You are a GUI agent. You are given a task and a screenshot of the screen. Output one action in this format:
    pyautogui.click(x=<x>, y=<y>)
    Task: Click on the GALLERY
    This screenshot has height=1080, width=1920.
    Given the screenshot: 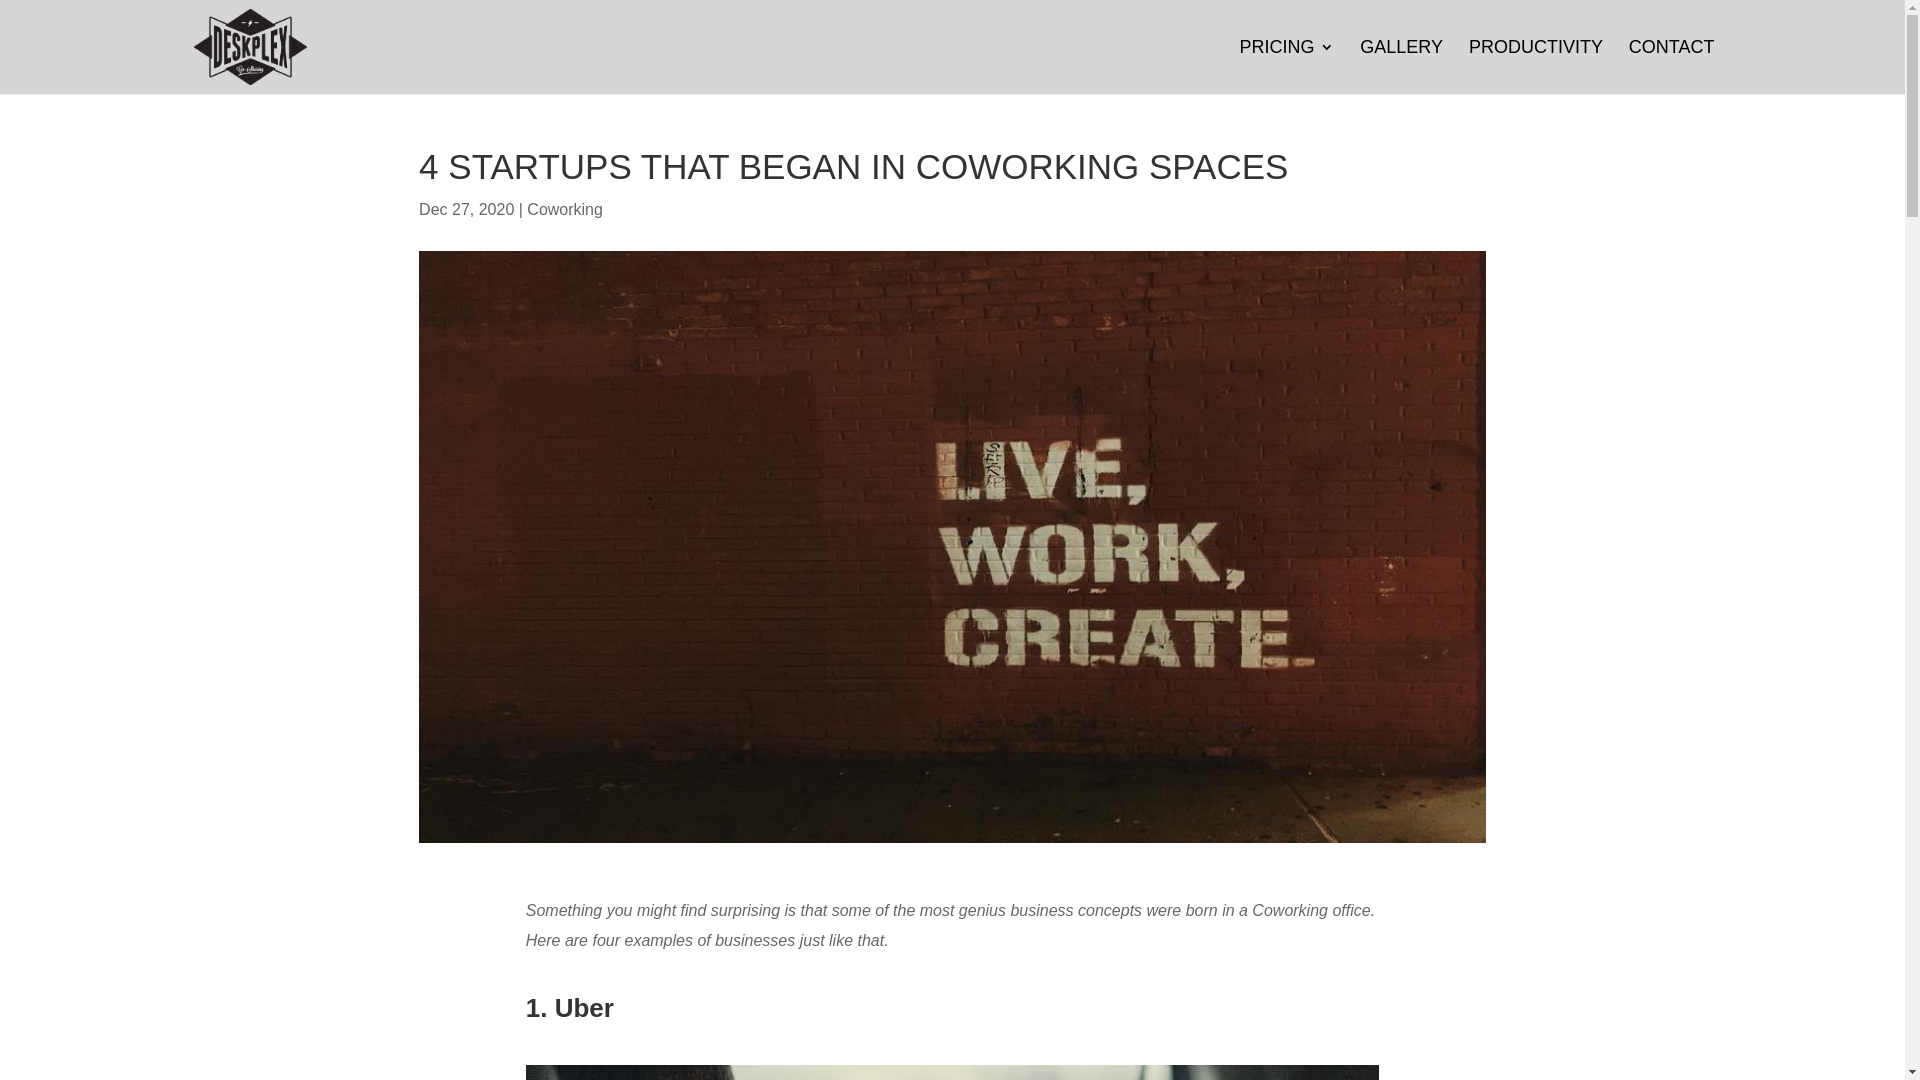 What is the action you would take?
    pyautogui.click(x=1402, y=67)
    